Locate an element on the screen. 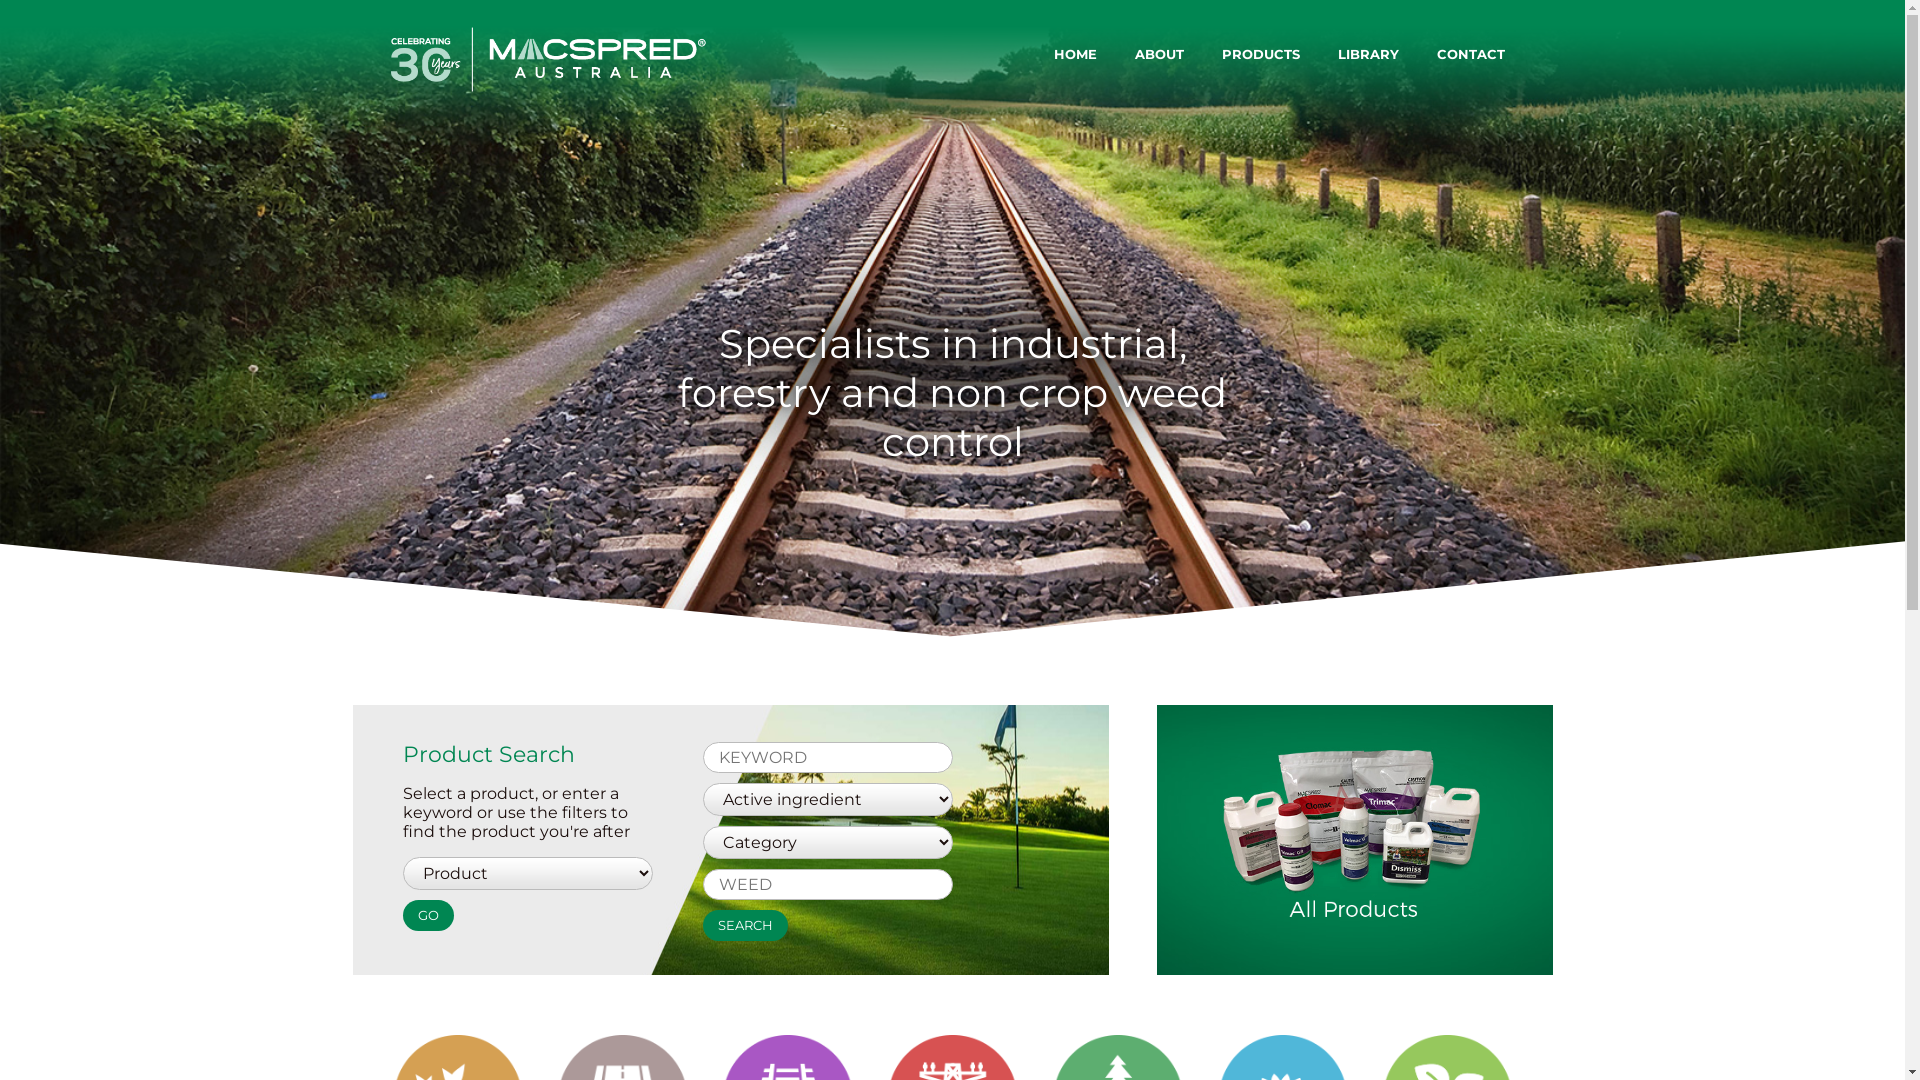 The image size is (1920, 1080). HOME is located at coordinates (1068, 54).